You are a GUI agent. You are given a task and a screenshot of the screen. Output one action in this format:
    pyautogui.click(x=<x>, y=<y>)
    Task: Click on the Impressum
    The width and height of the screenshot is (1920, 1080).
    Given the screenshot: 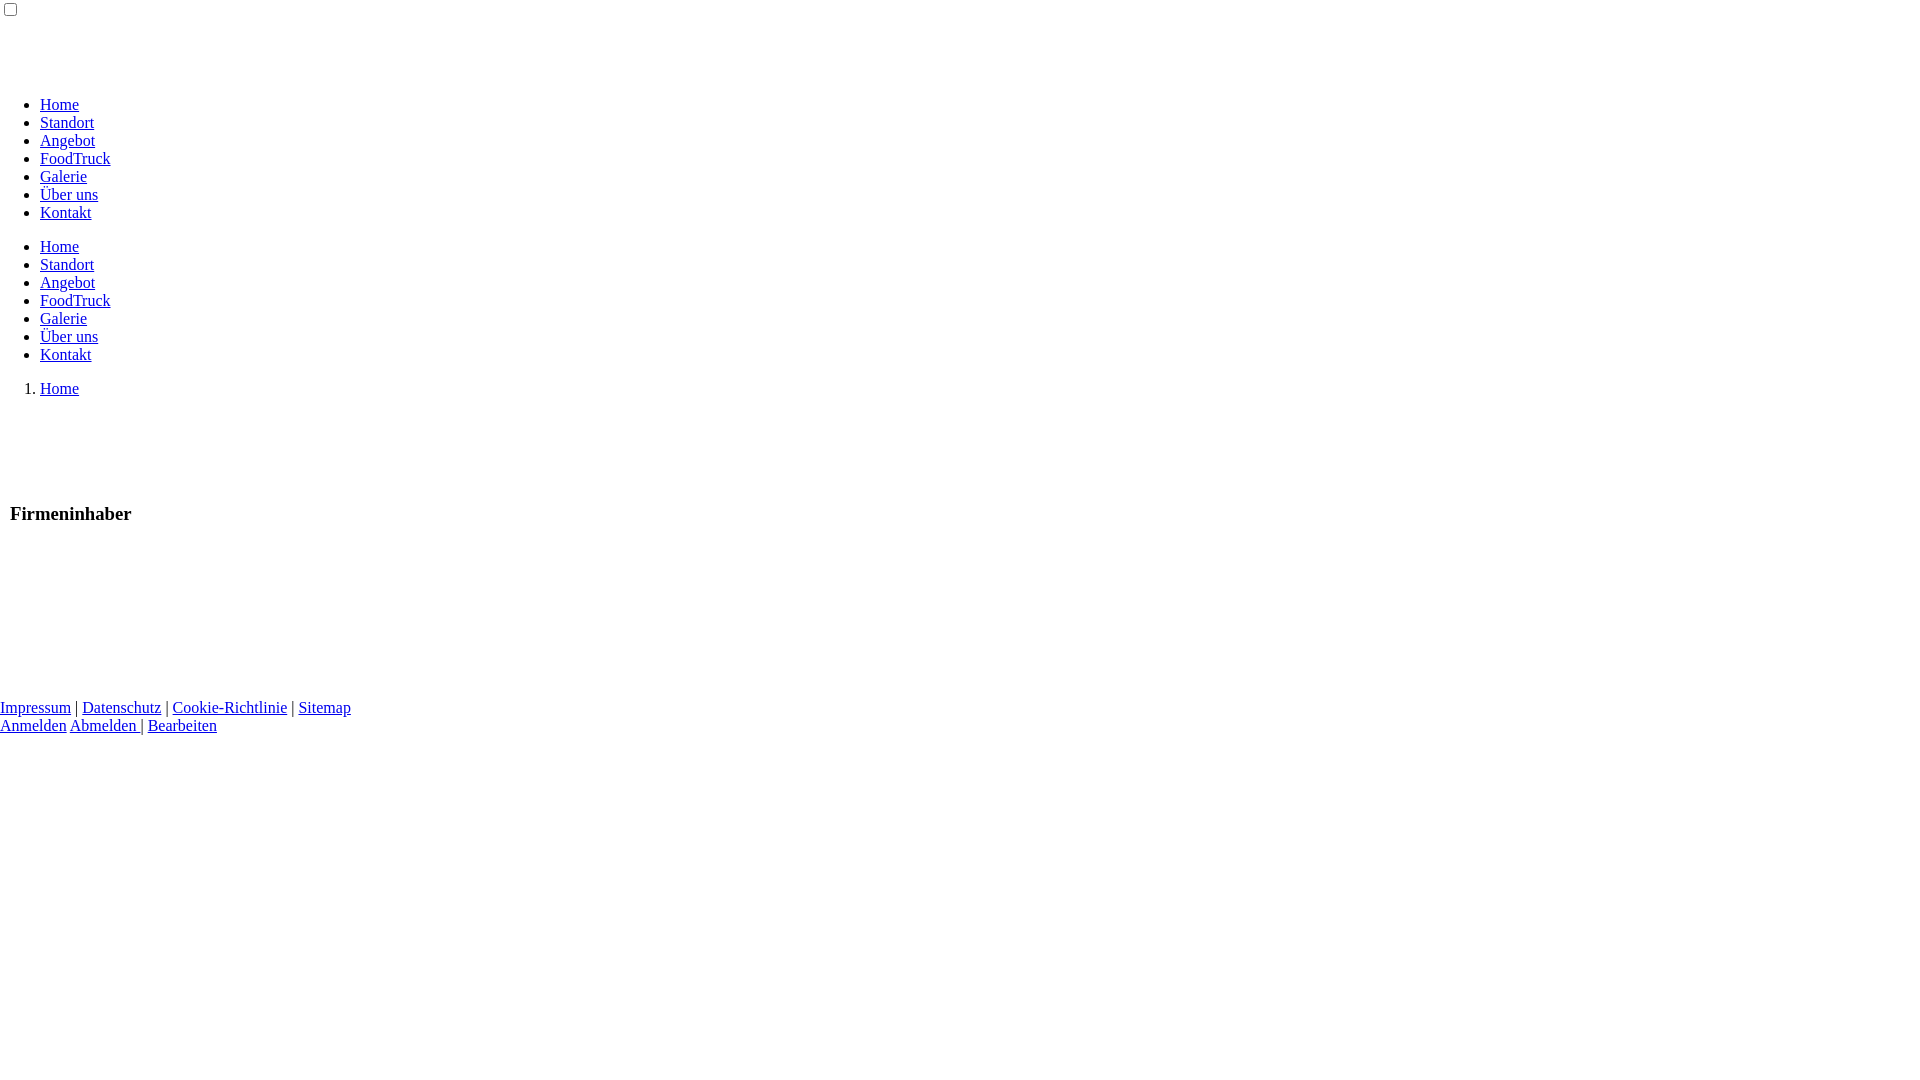 What is the action you would take?
    pyautogui.click(x=36, y=708)
    